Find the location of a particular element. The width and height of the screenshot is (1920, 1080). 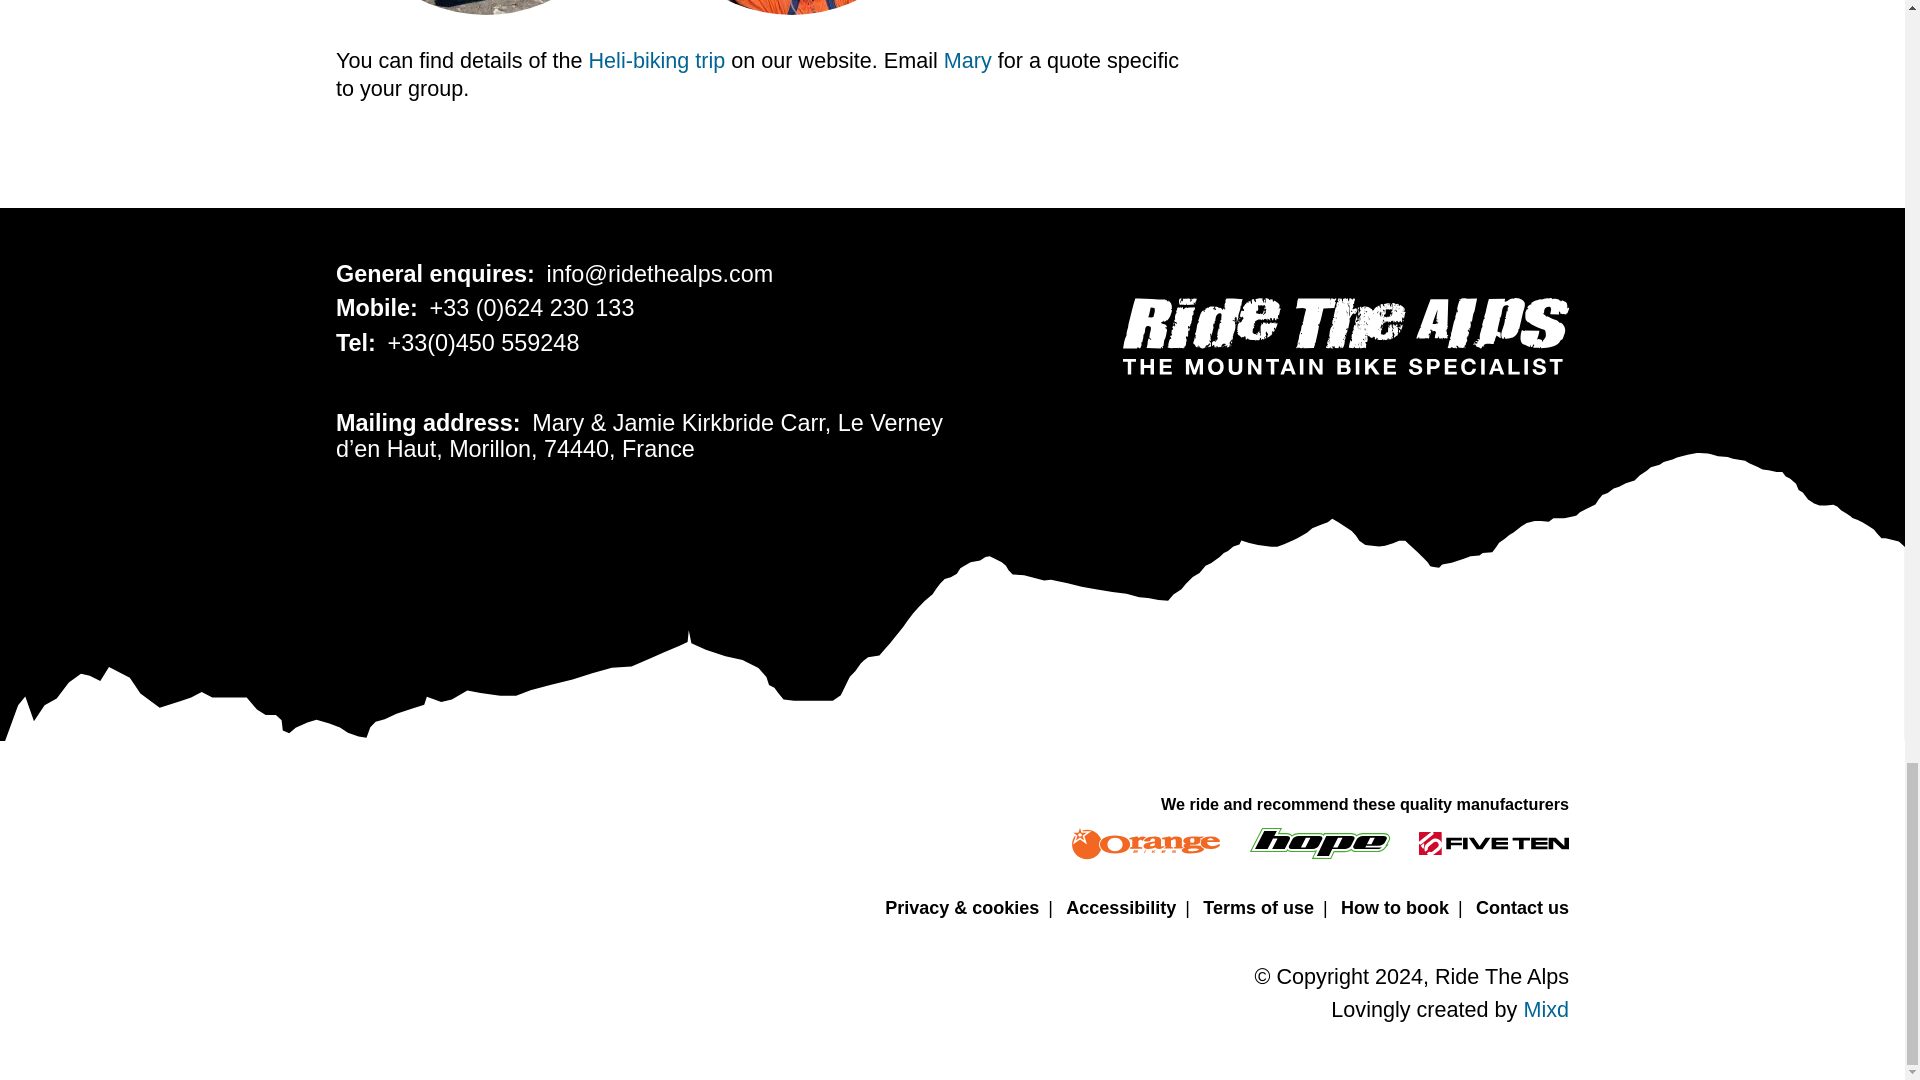

Mixd is located at coordinates (1545, 1008).